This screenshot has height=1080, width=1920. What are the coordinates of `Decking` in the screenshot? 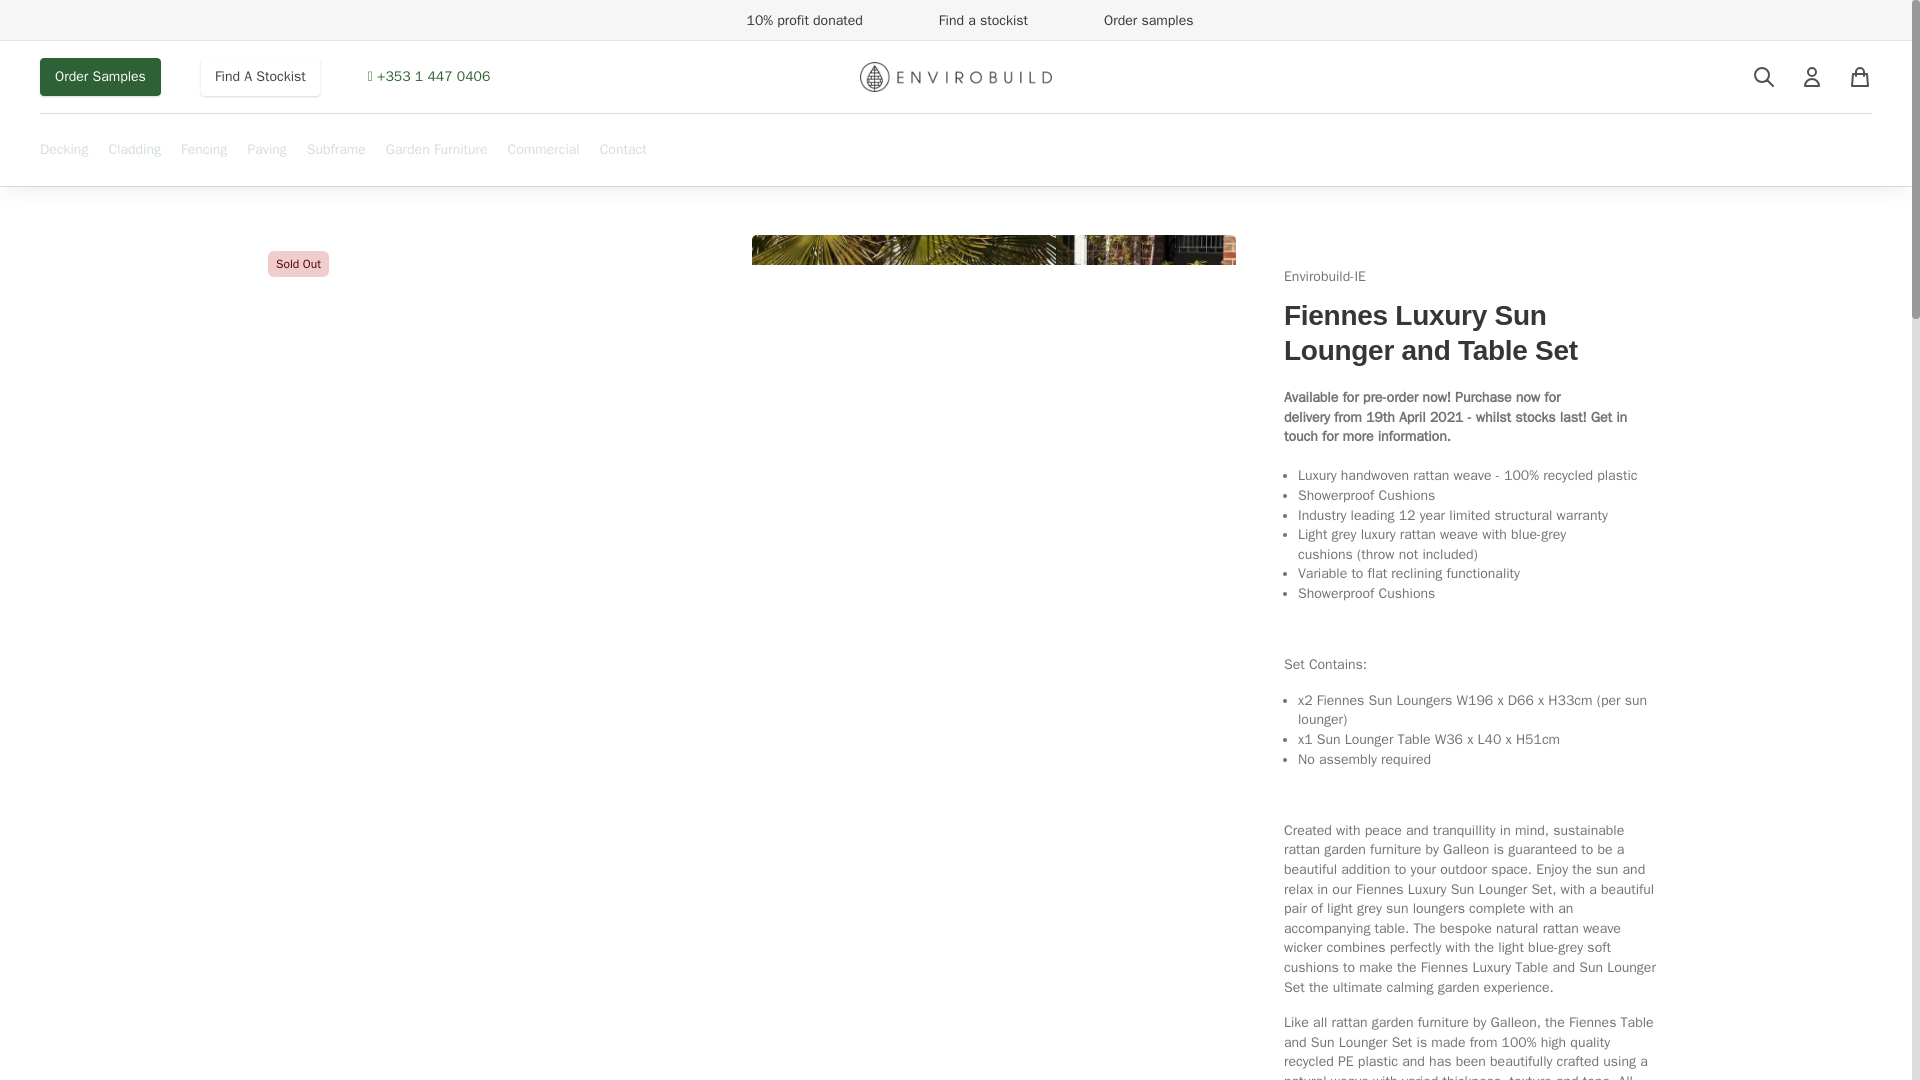 It's located at (64, 160).